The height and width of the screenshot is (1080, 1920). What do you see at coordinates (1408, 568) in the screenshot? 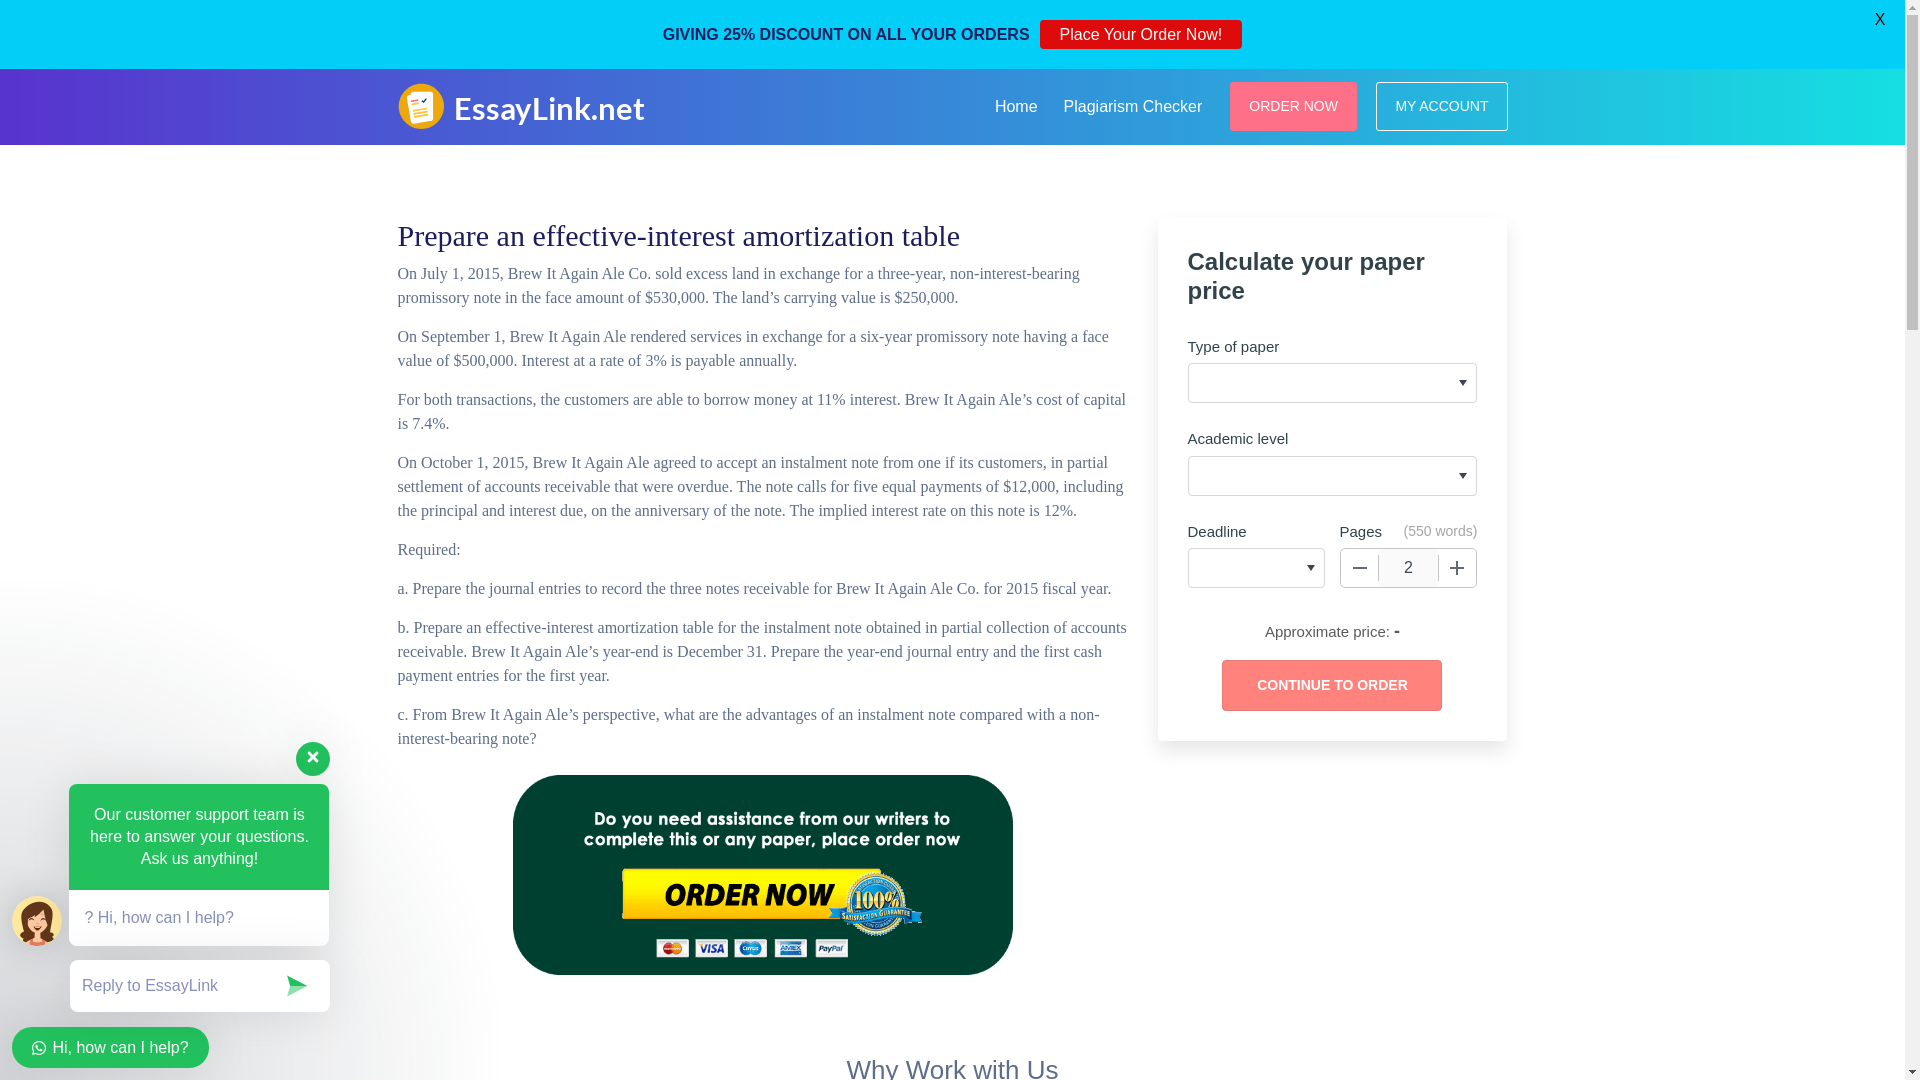
I see `2` at bounding box center [1408, 568].